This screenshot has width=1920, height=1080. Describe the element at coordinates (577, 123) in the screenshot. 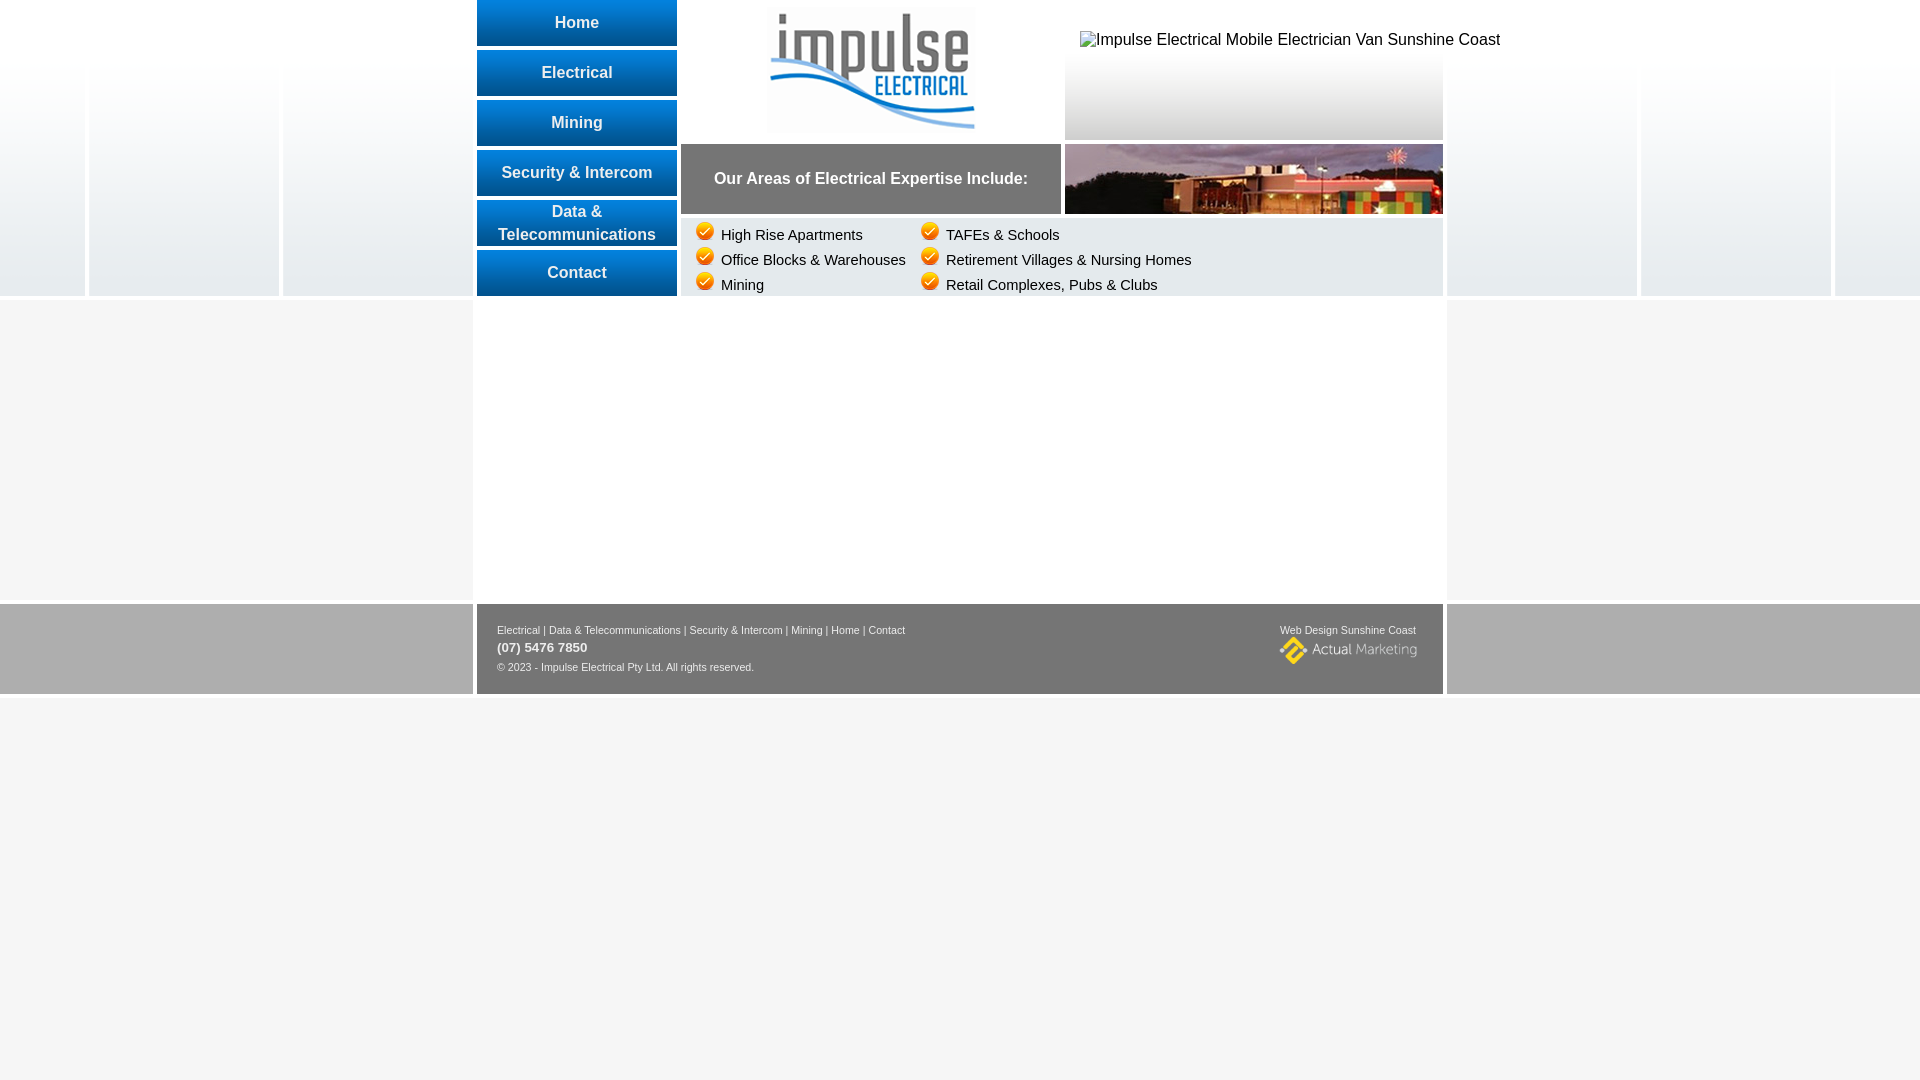

I see `Mining` at that location.